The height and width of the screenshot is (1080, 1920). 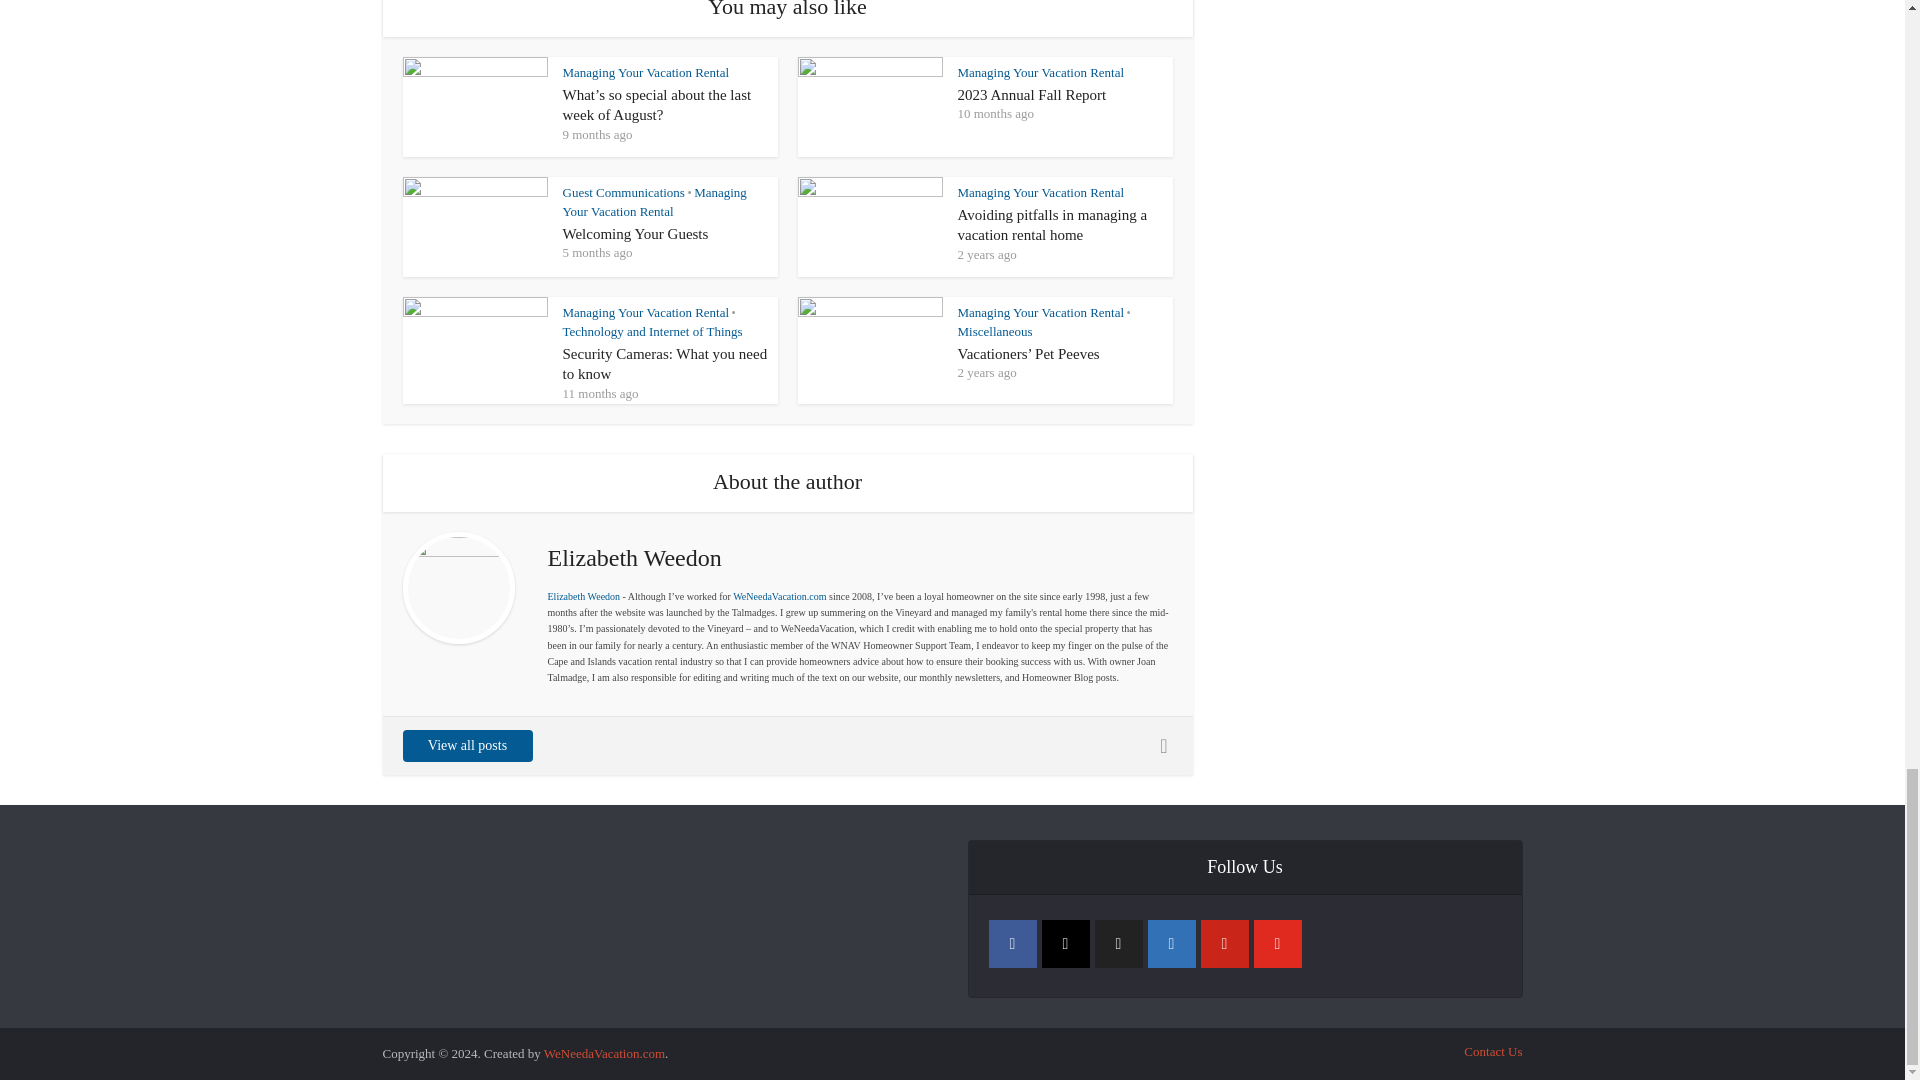 What do you see at coordinates (1172, 944) in the screenshot?
I see `Linkedin` at bounding box center [1172, 944].